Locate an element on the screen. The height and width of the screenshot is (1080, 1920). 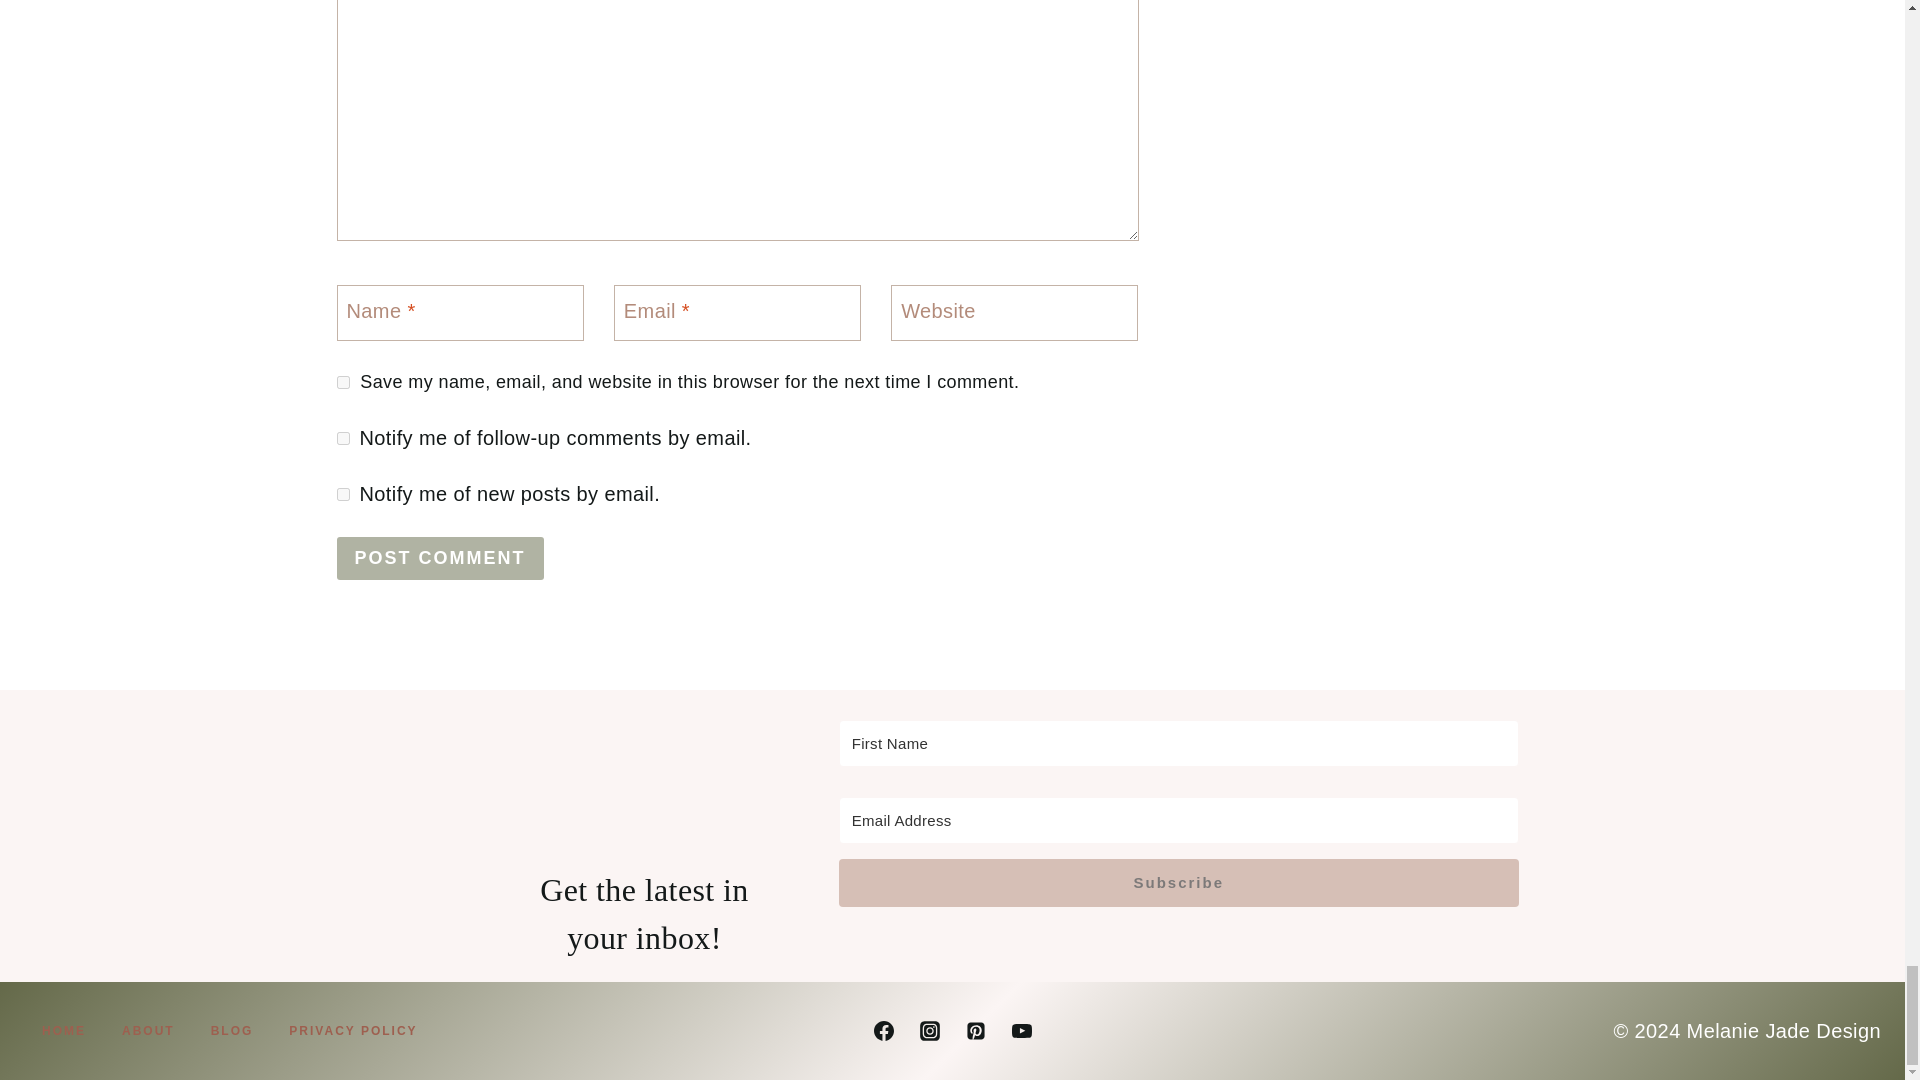
yes is located at coordinates (342, 382).